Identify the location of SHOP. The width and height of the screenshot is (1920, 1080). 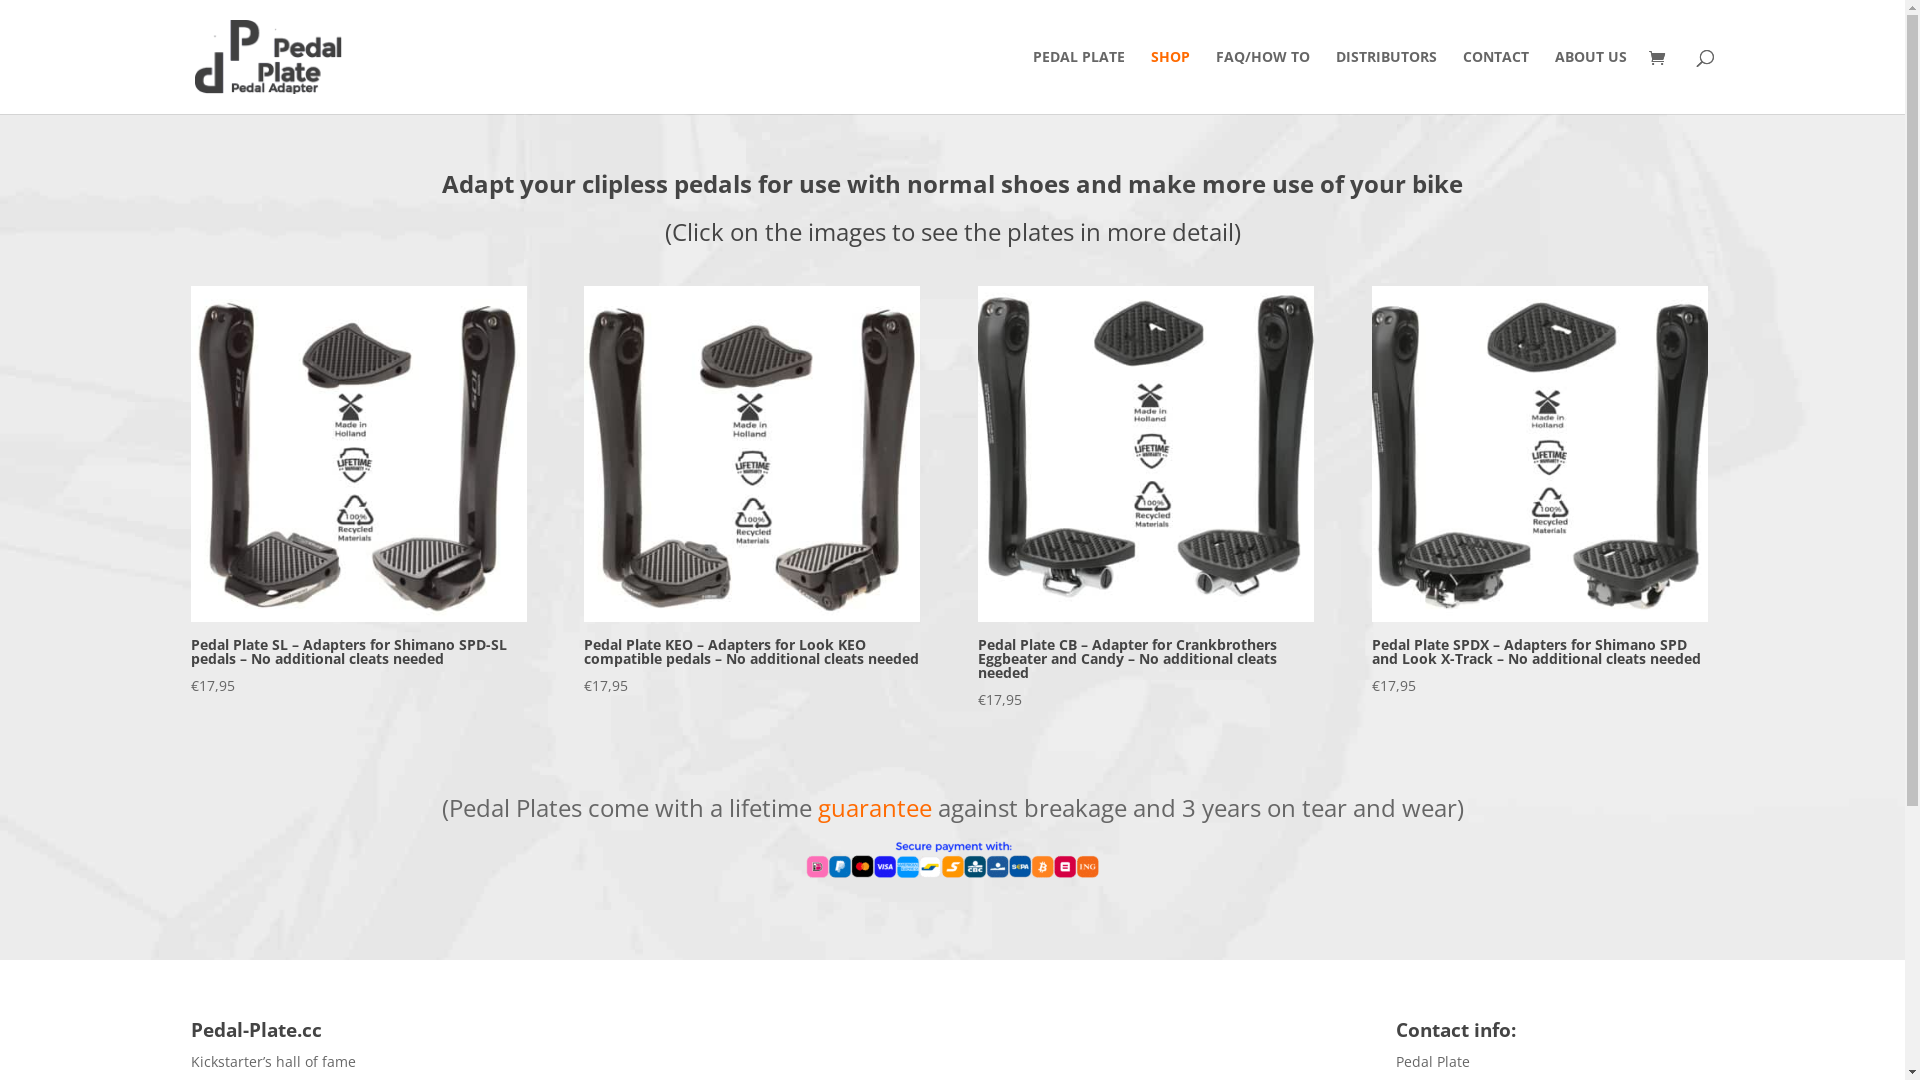
(1170, 82).